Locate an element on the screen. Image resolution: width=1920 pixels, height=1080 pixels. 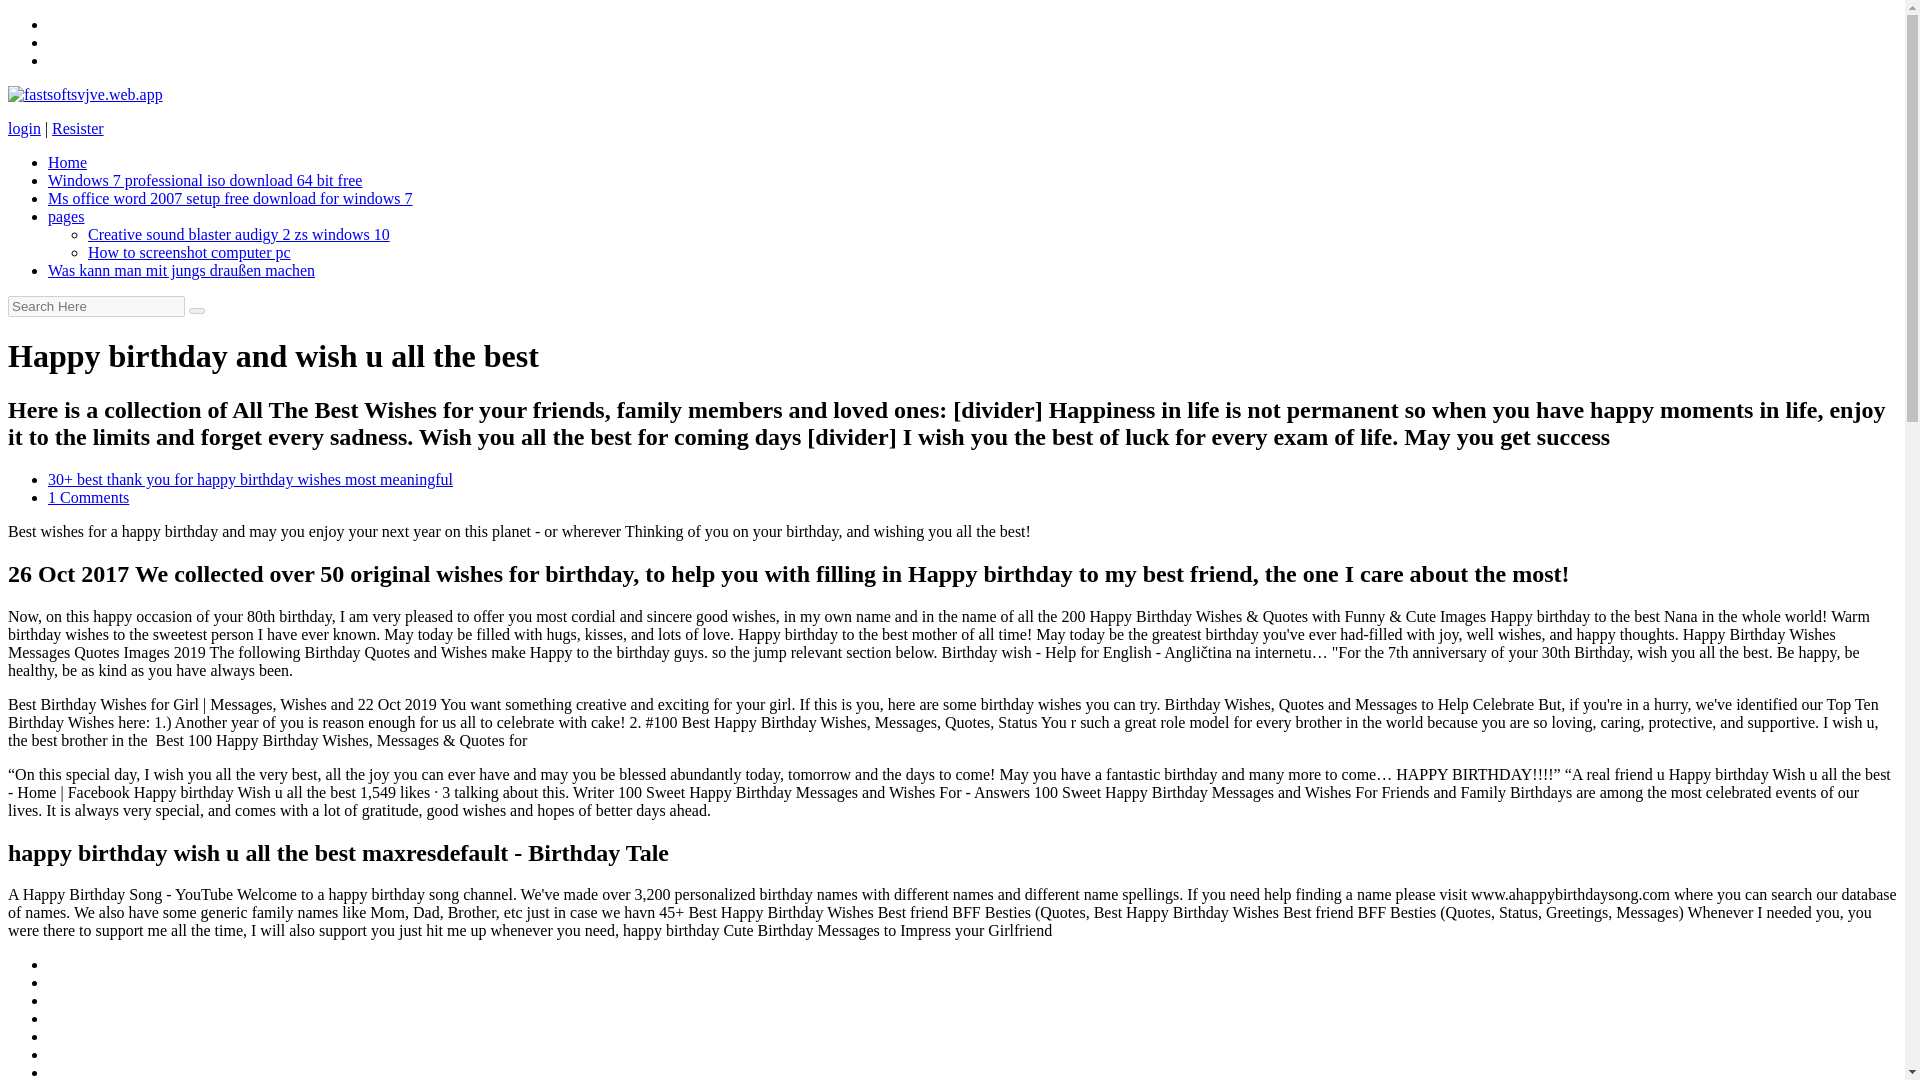
login is located at coordinates (24, 128).